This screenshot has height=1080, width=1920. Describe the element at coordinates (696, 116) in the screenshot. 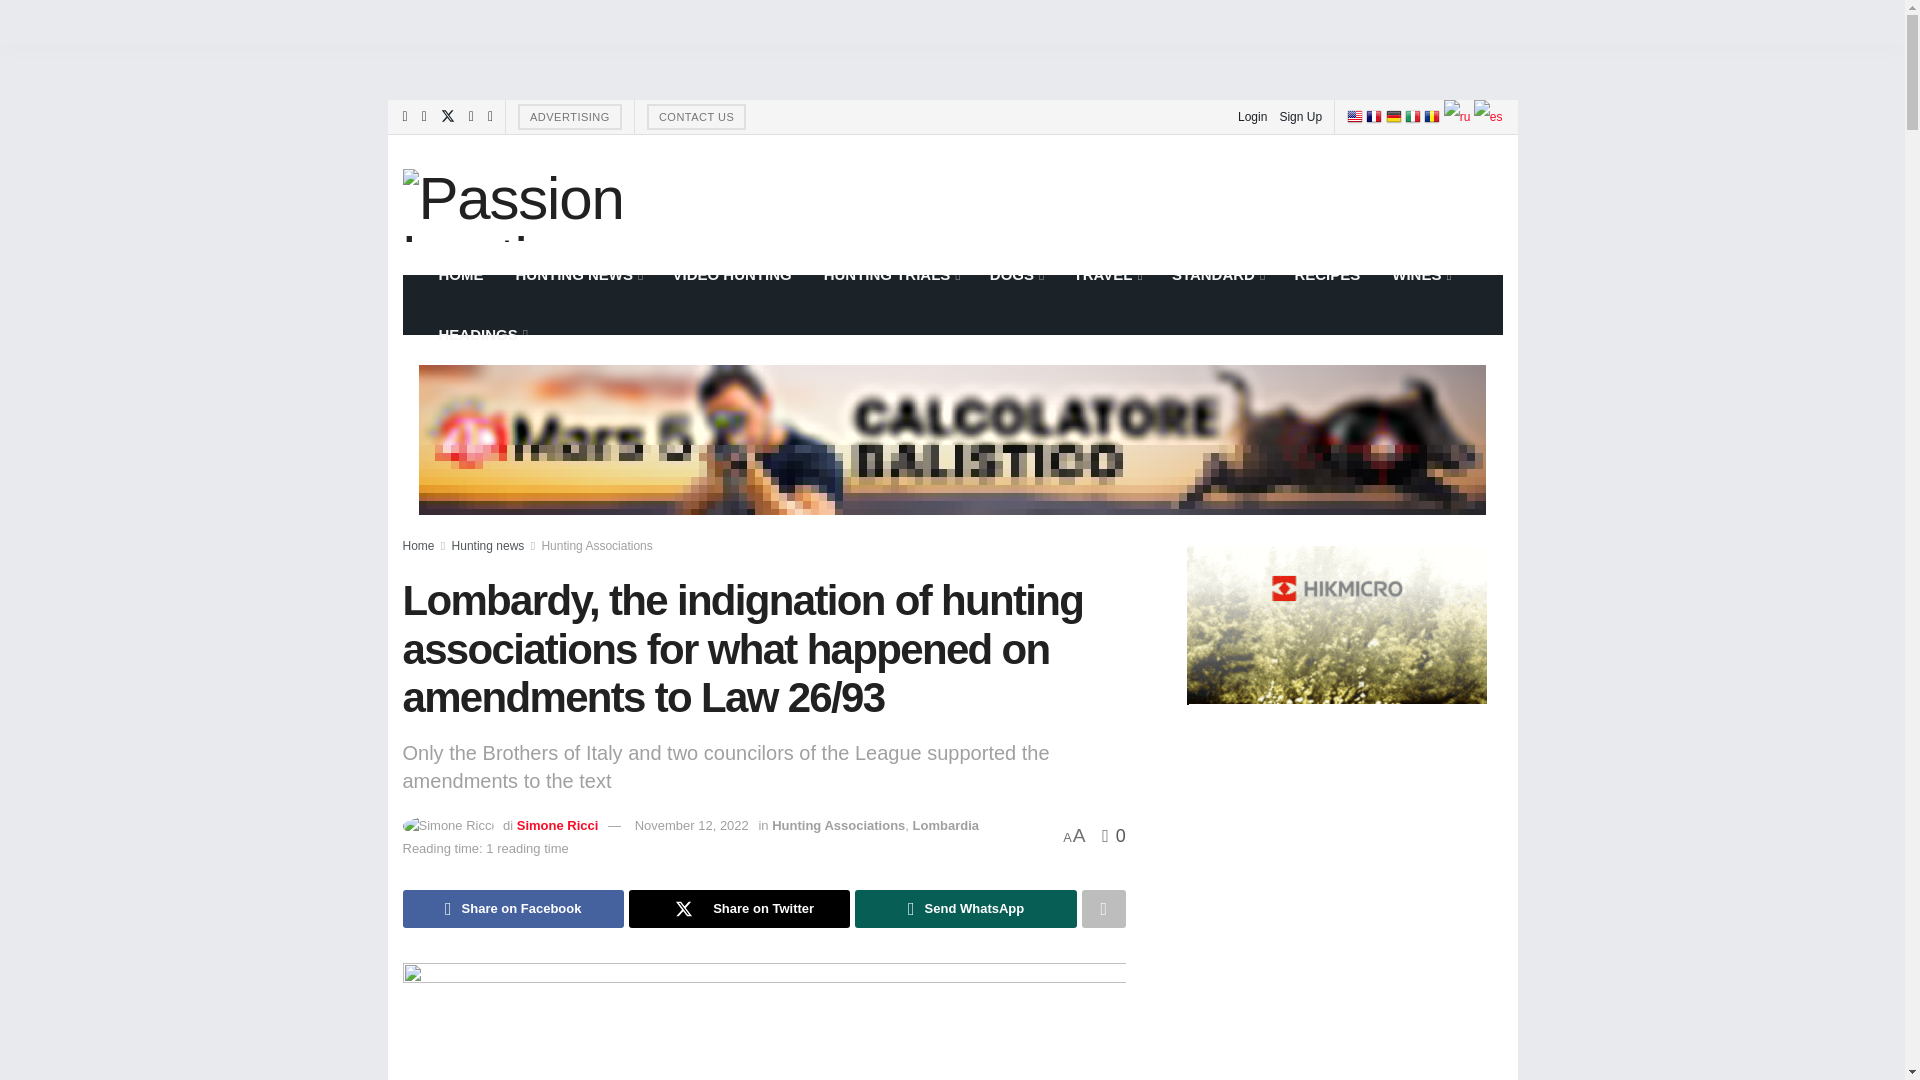

I see `CONTACT US` at that location.